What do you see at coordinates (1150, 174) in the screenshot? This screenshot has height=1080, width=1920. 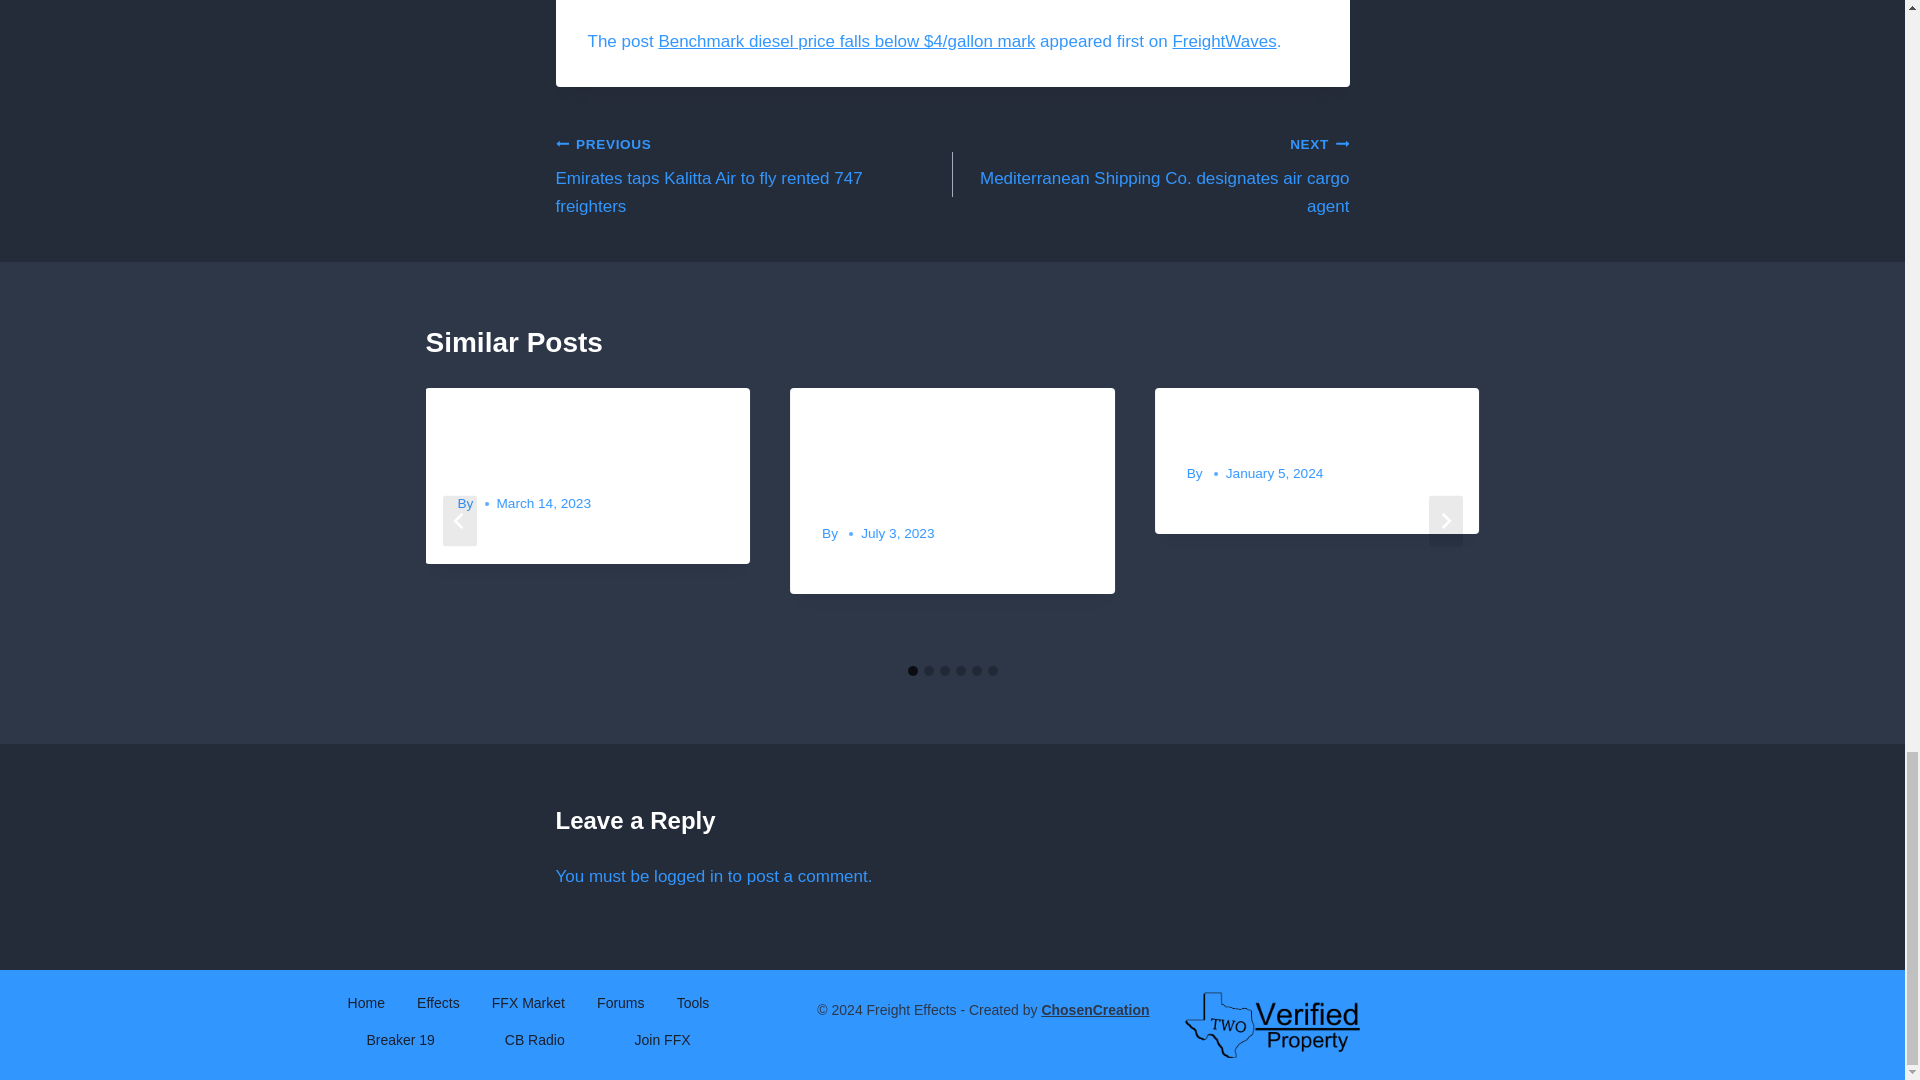 I see `FreightWaves` at bounding box center [1150, 174].